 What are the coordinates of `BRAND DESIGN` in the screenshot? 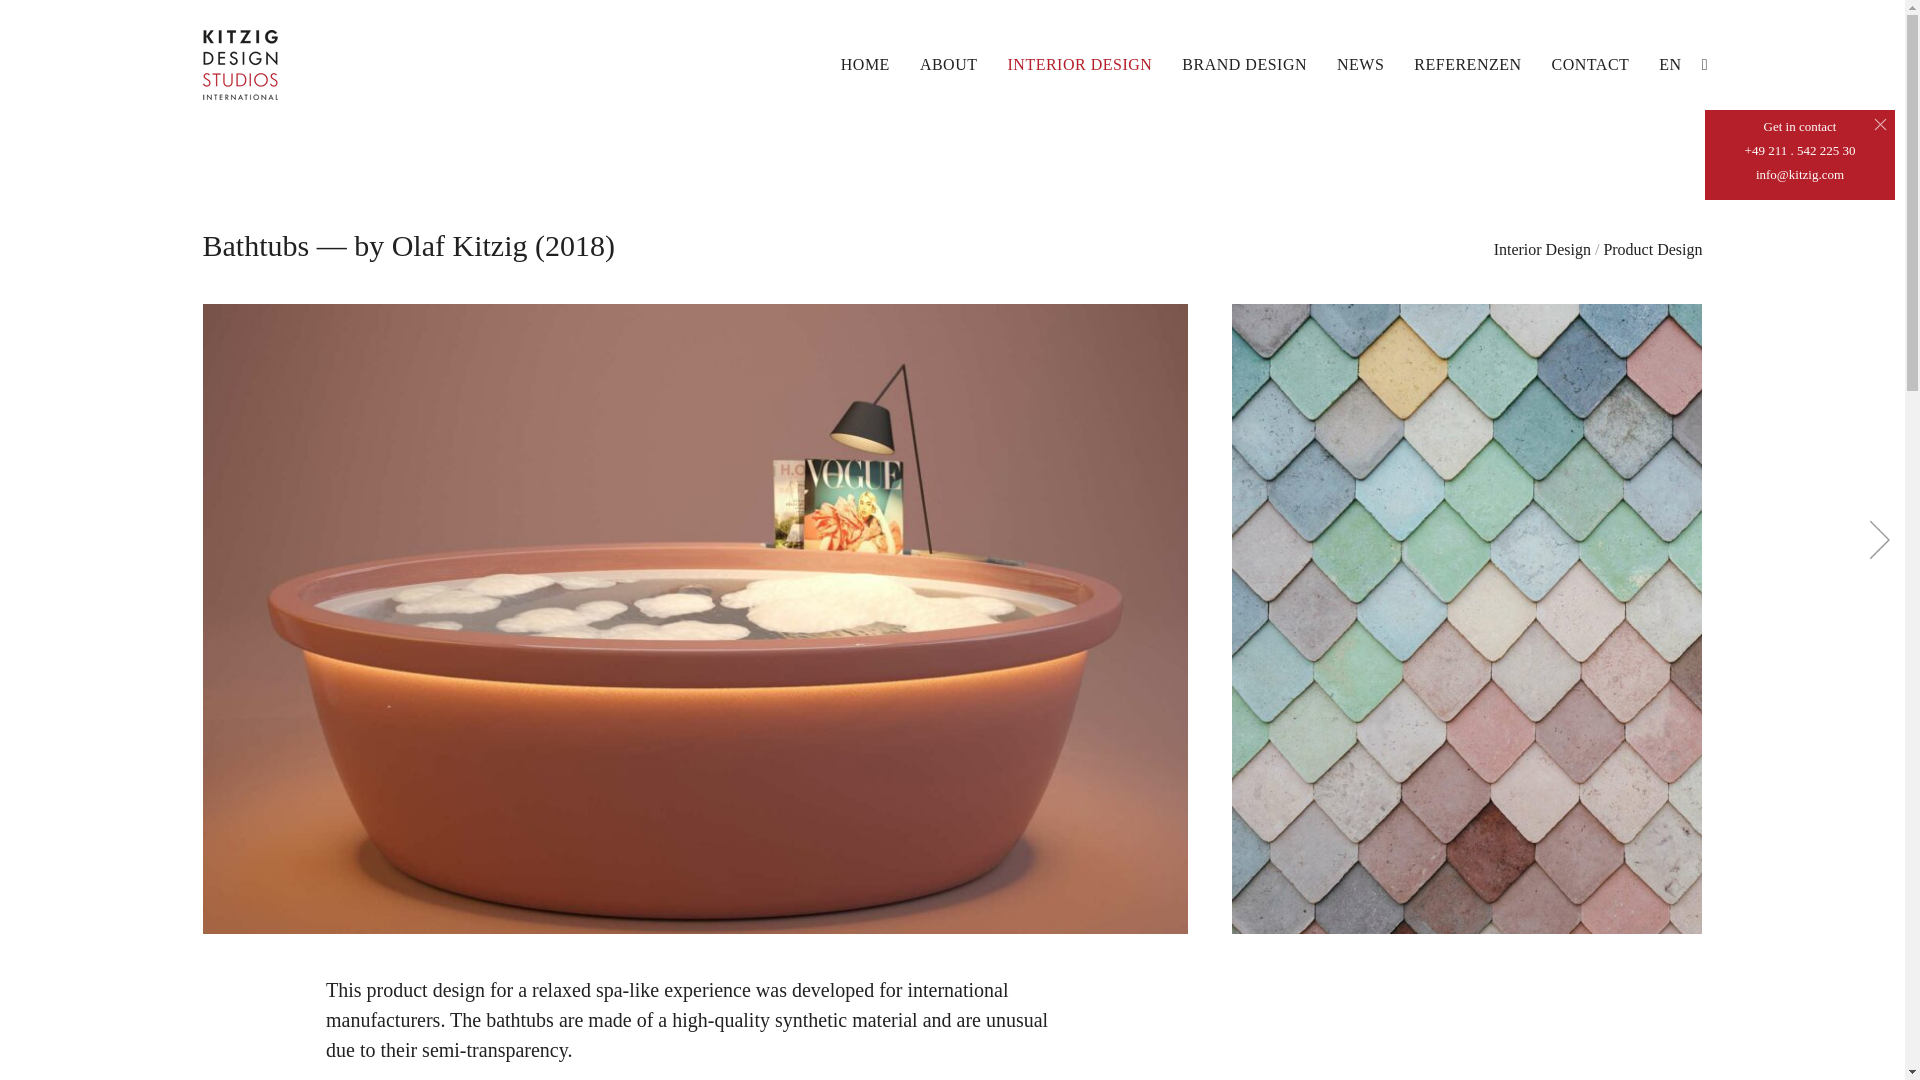 It's located at (1244, 64).